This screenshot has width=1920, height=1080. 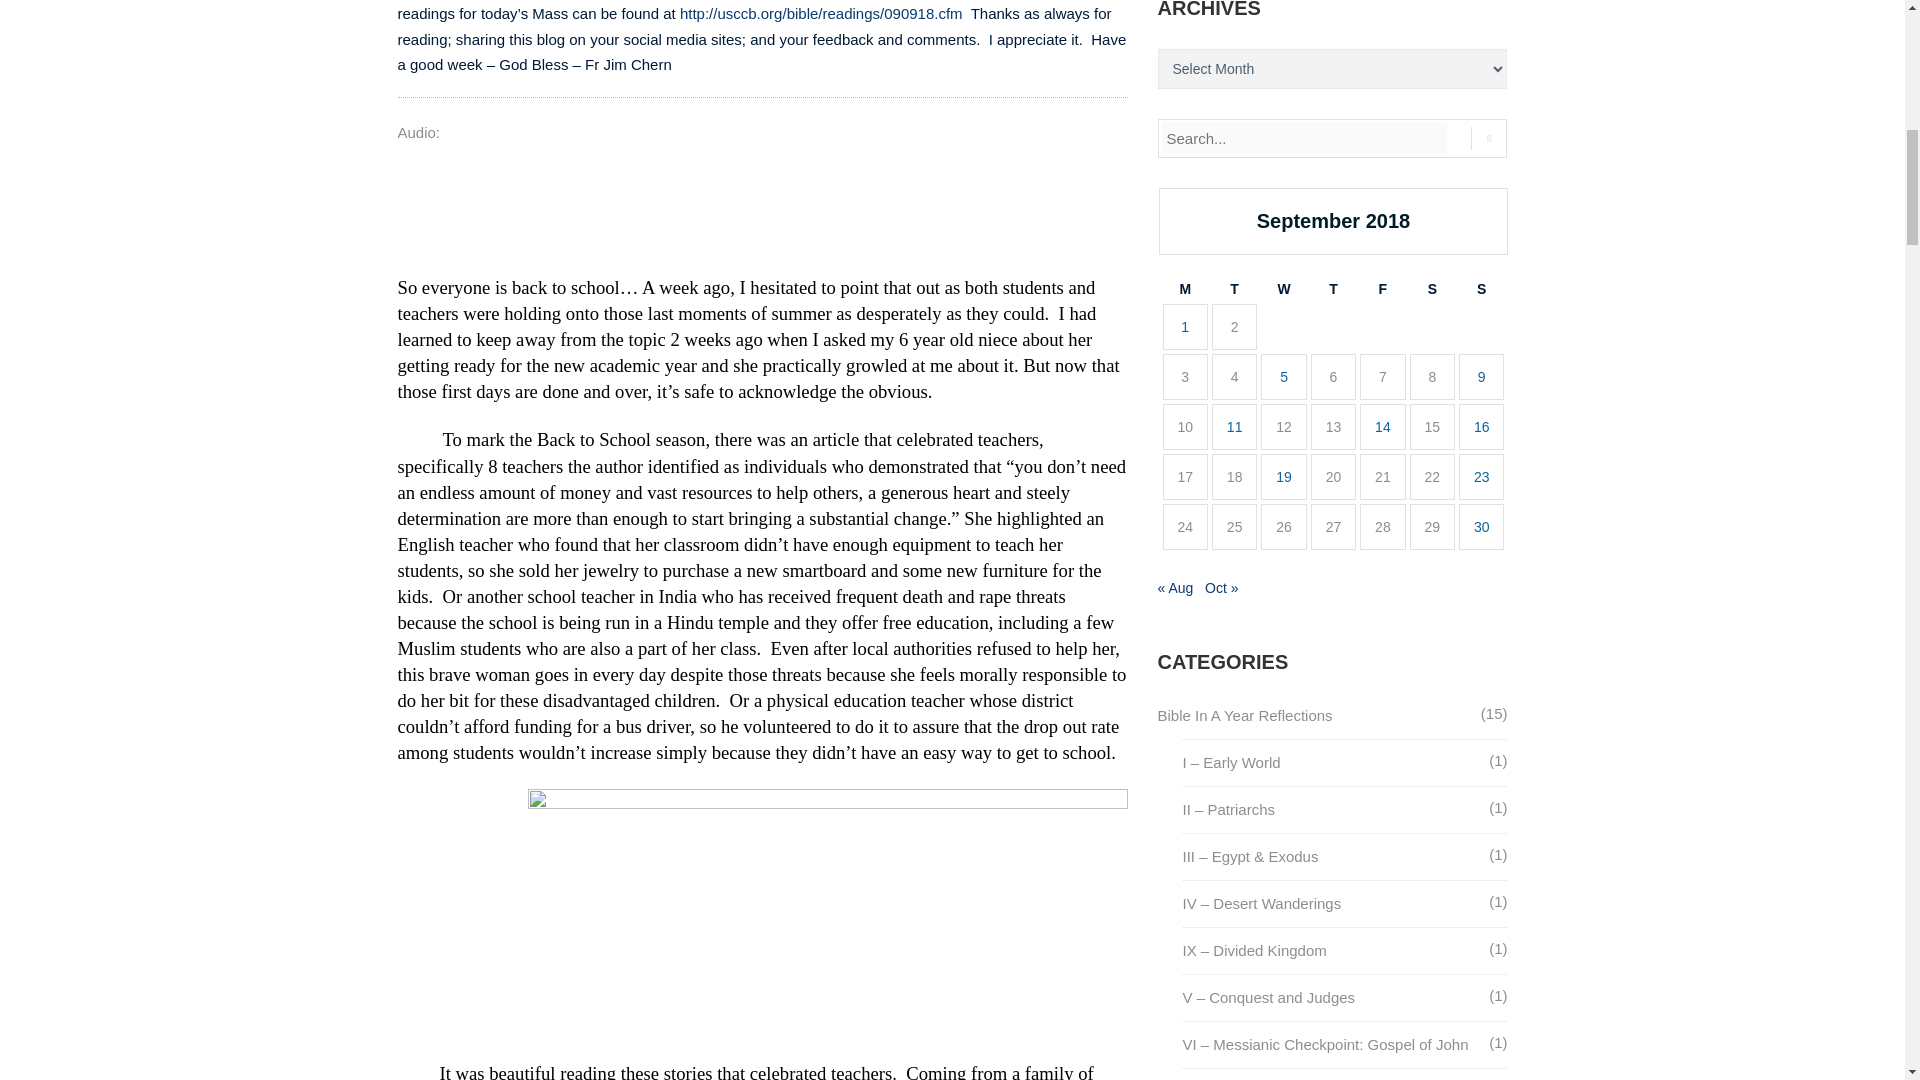 I want to click on Friday, so click(x=1382, y=289).